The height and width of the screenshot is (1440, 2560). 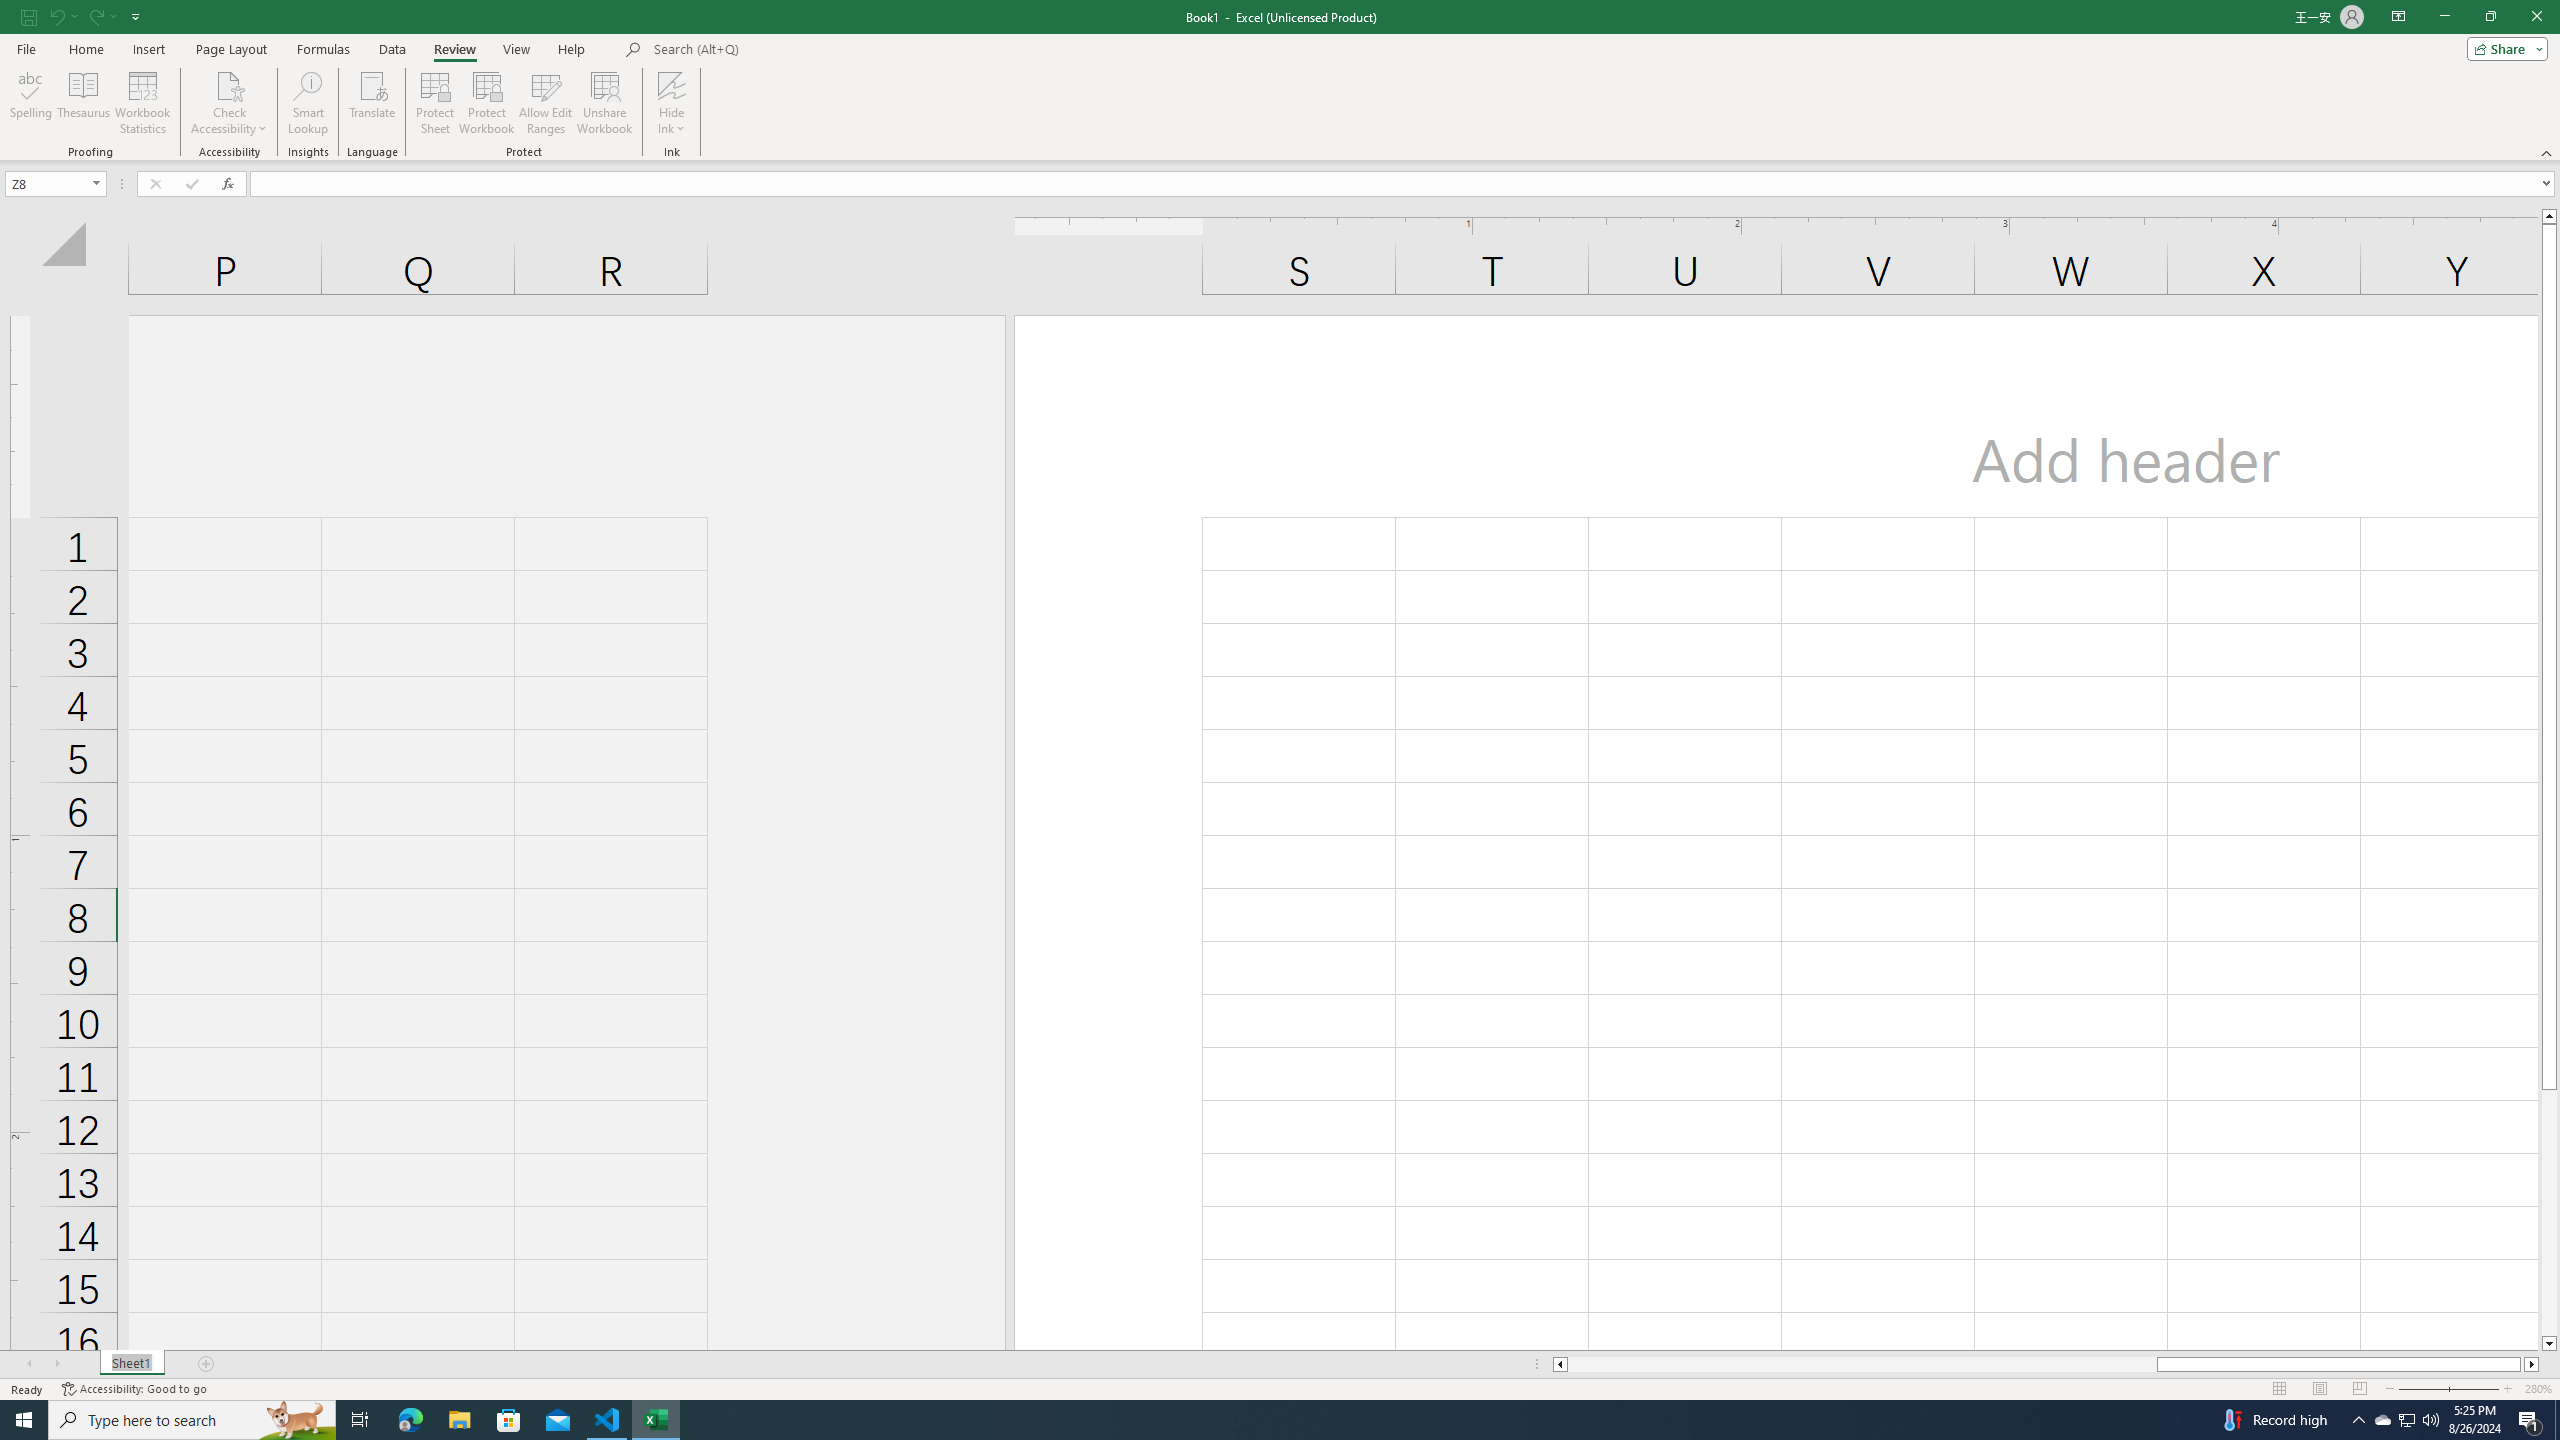 I want to click on Share, so click(x=2504, y=48).